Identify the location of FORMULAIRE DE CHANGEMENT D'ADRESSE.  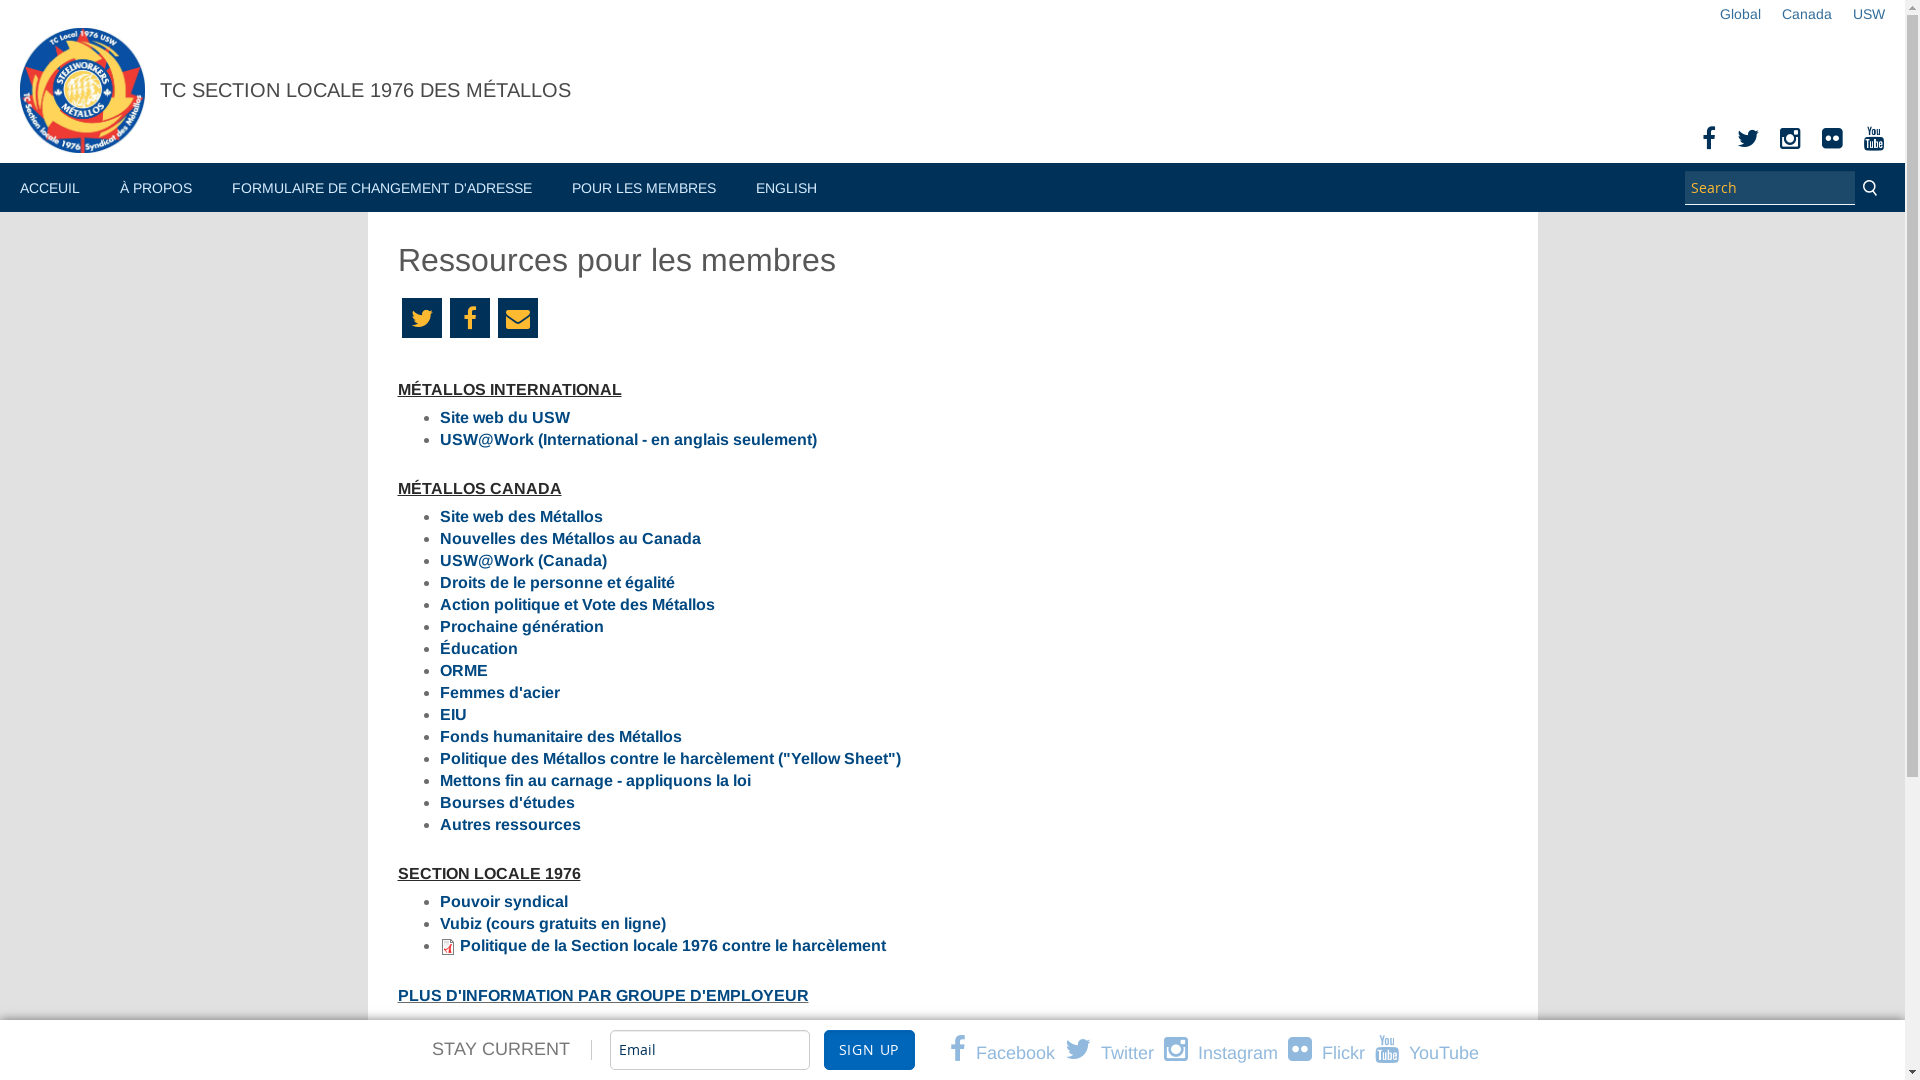
(382, 190).